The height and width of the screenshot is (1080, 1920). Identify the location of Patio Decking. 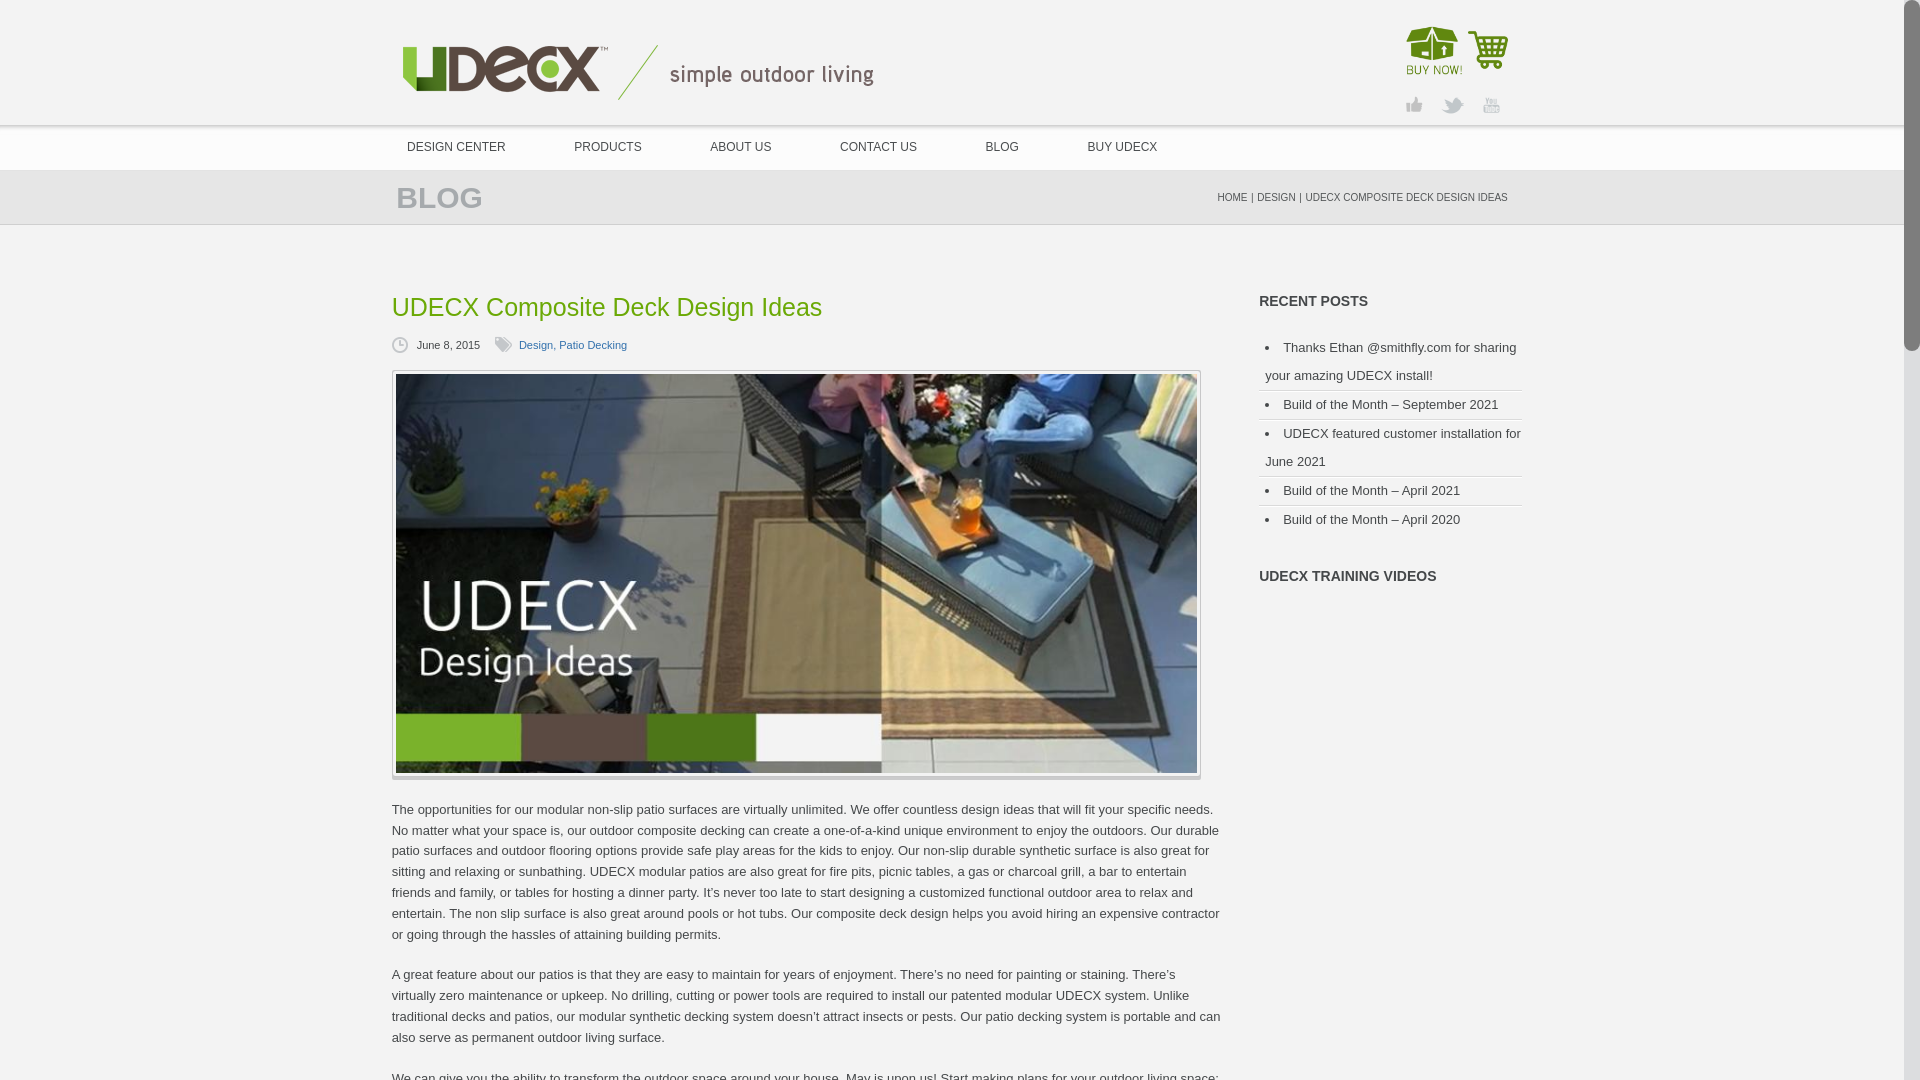
(592, 345).